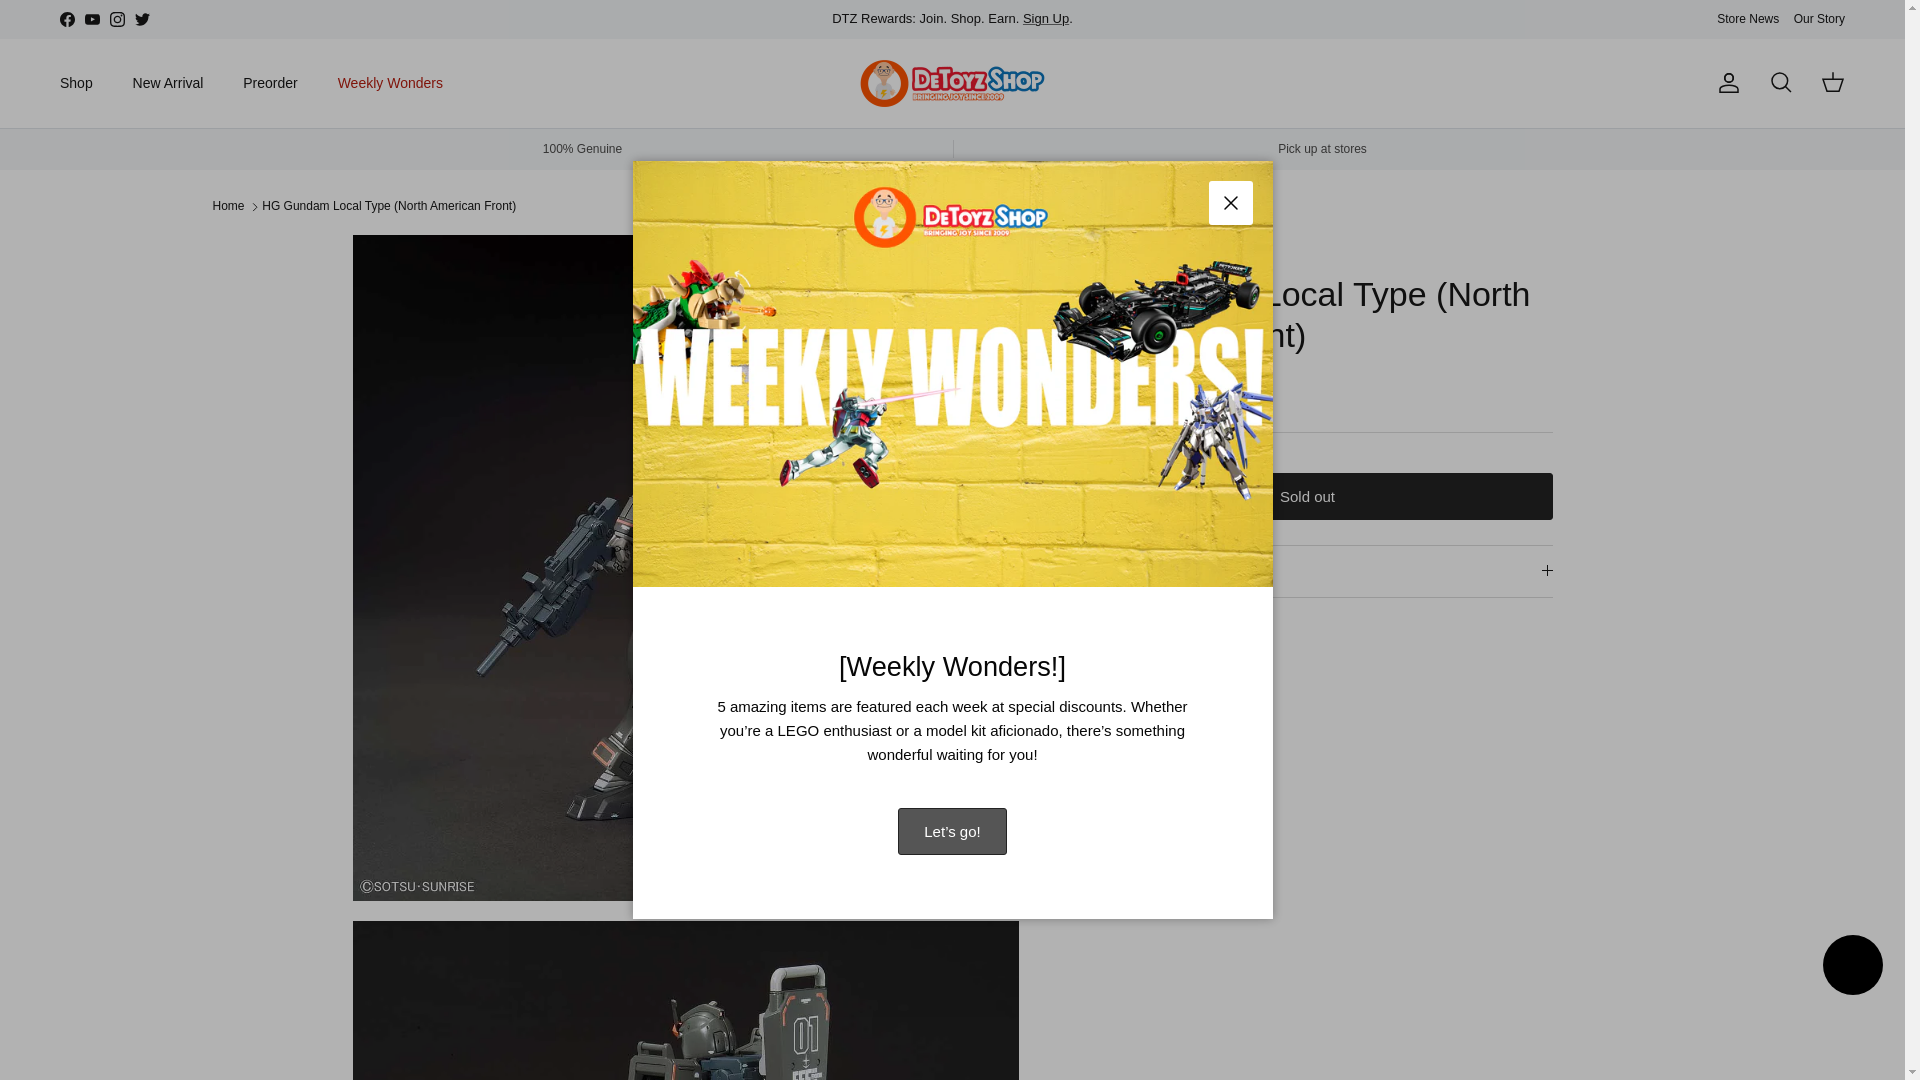 This screenshot has height=1080, width=1920. I want to click on Pin on Pinterest, so click(1162, 658).